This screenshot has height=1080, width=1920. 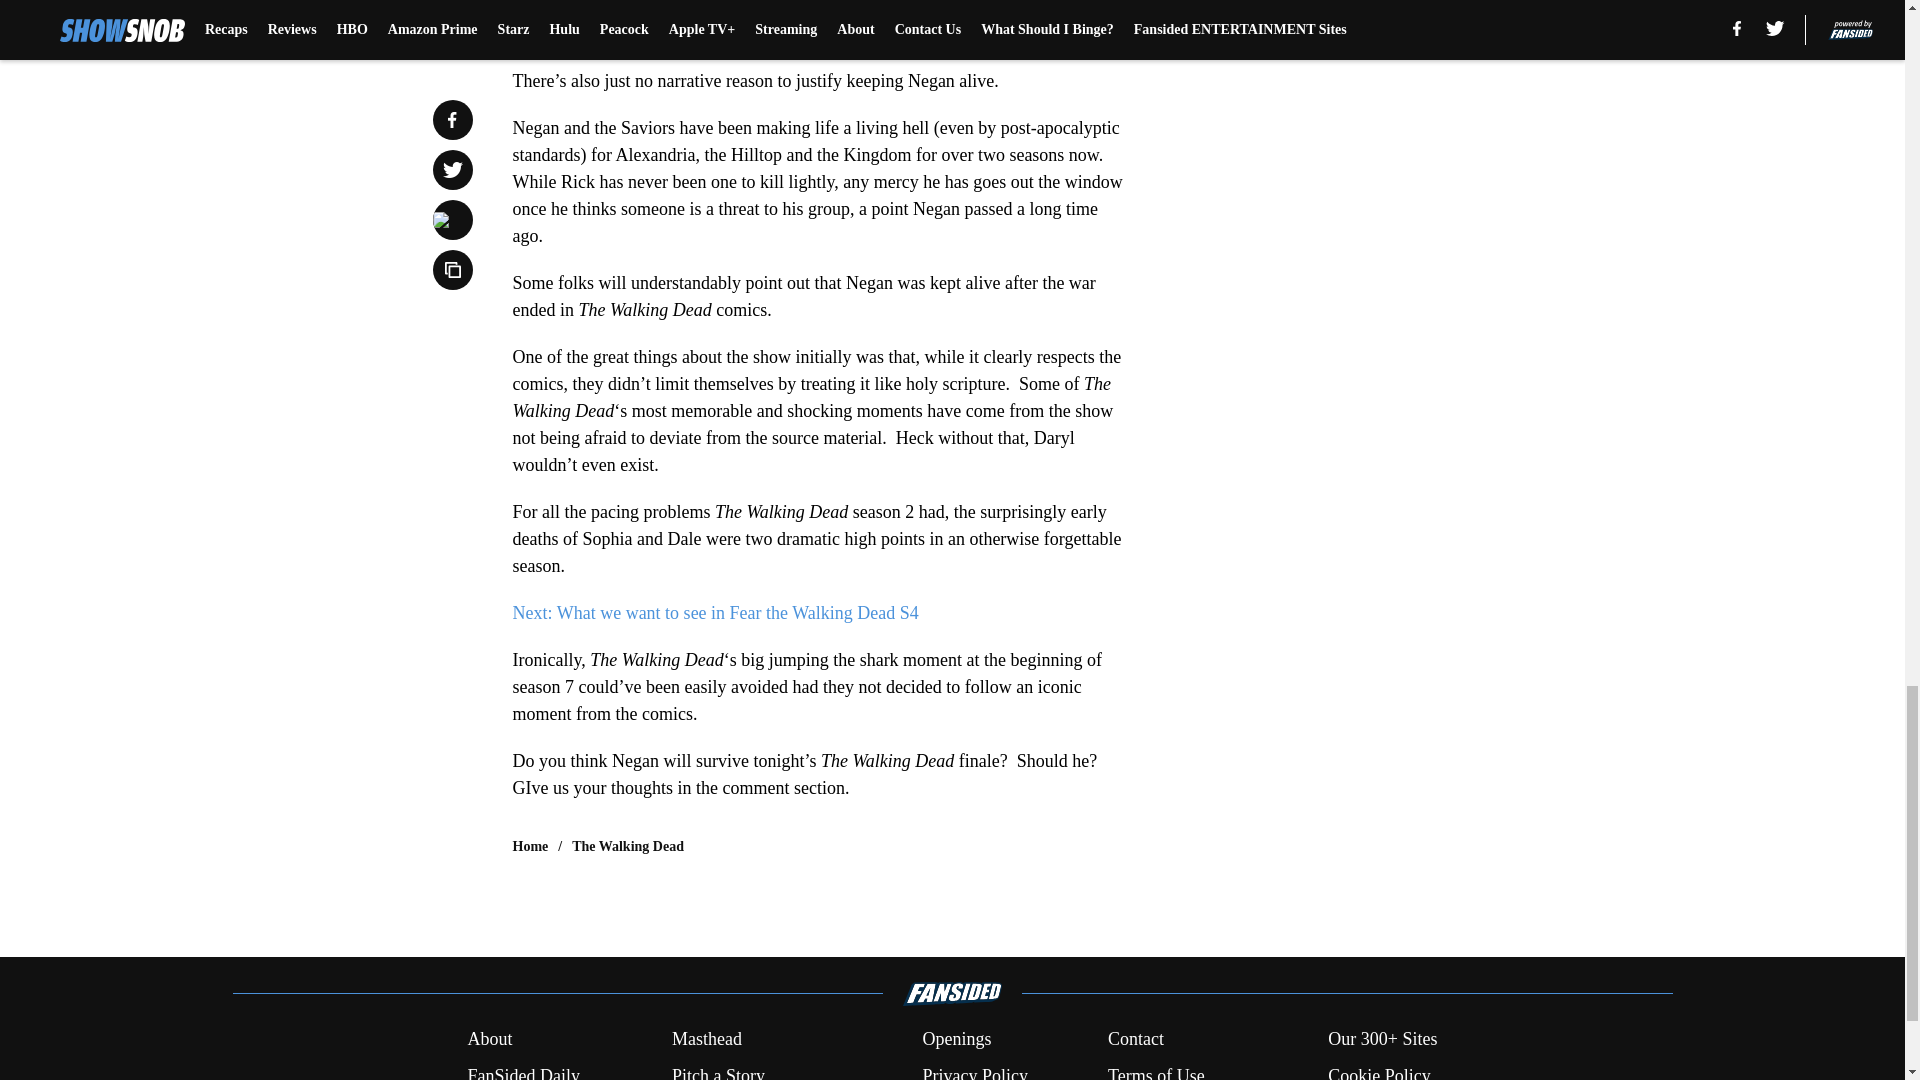 What do you see at coordinates (530, 847) in the screenshot?
I see `Home` at bounding box center [530, 847].